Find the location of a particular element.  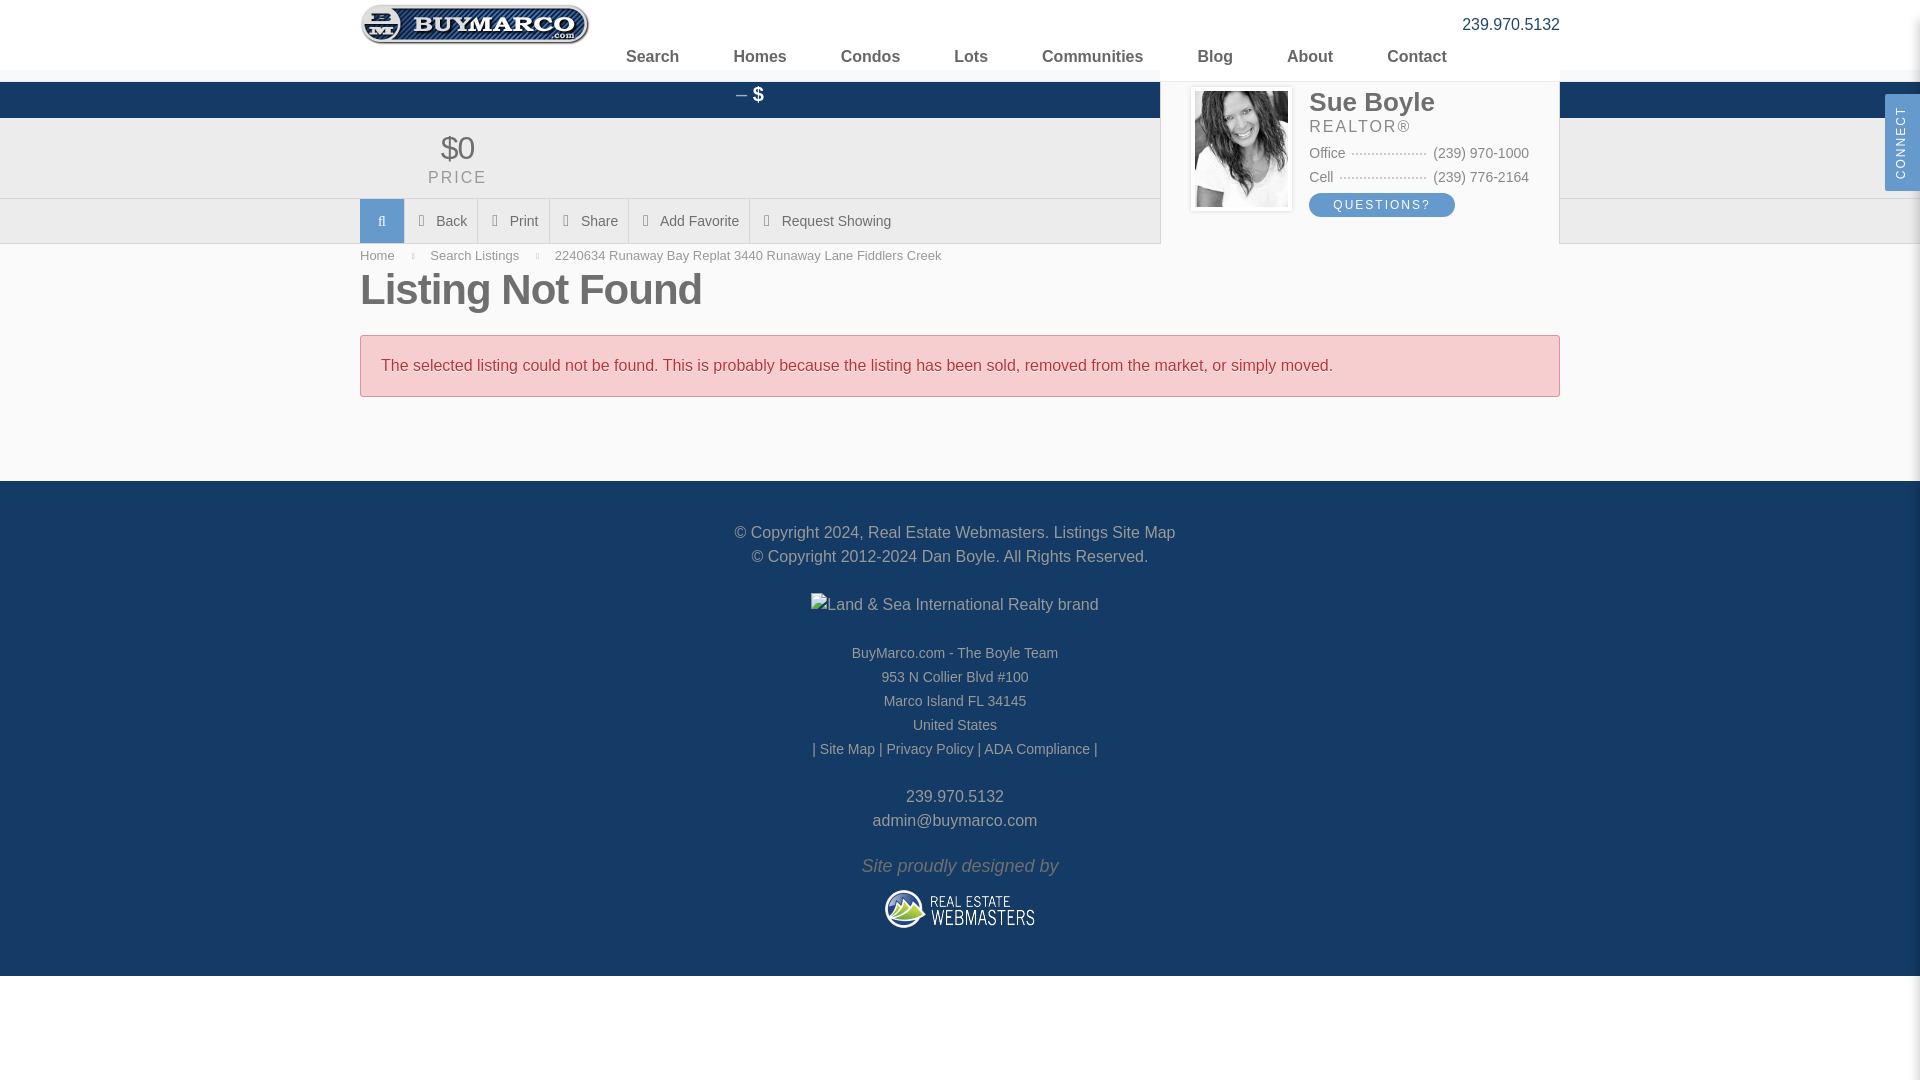

Homes is located at coordinates (759, 54).